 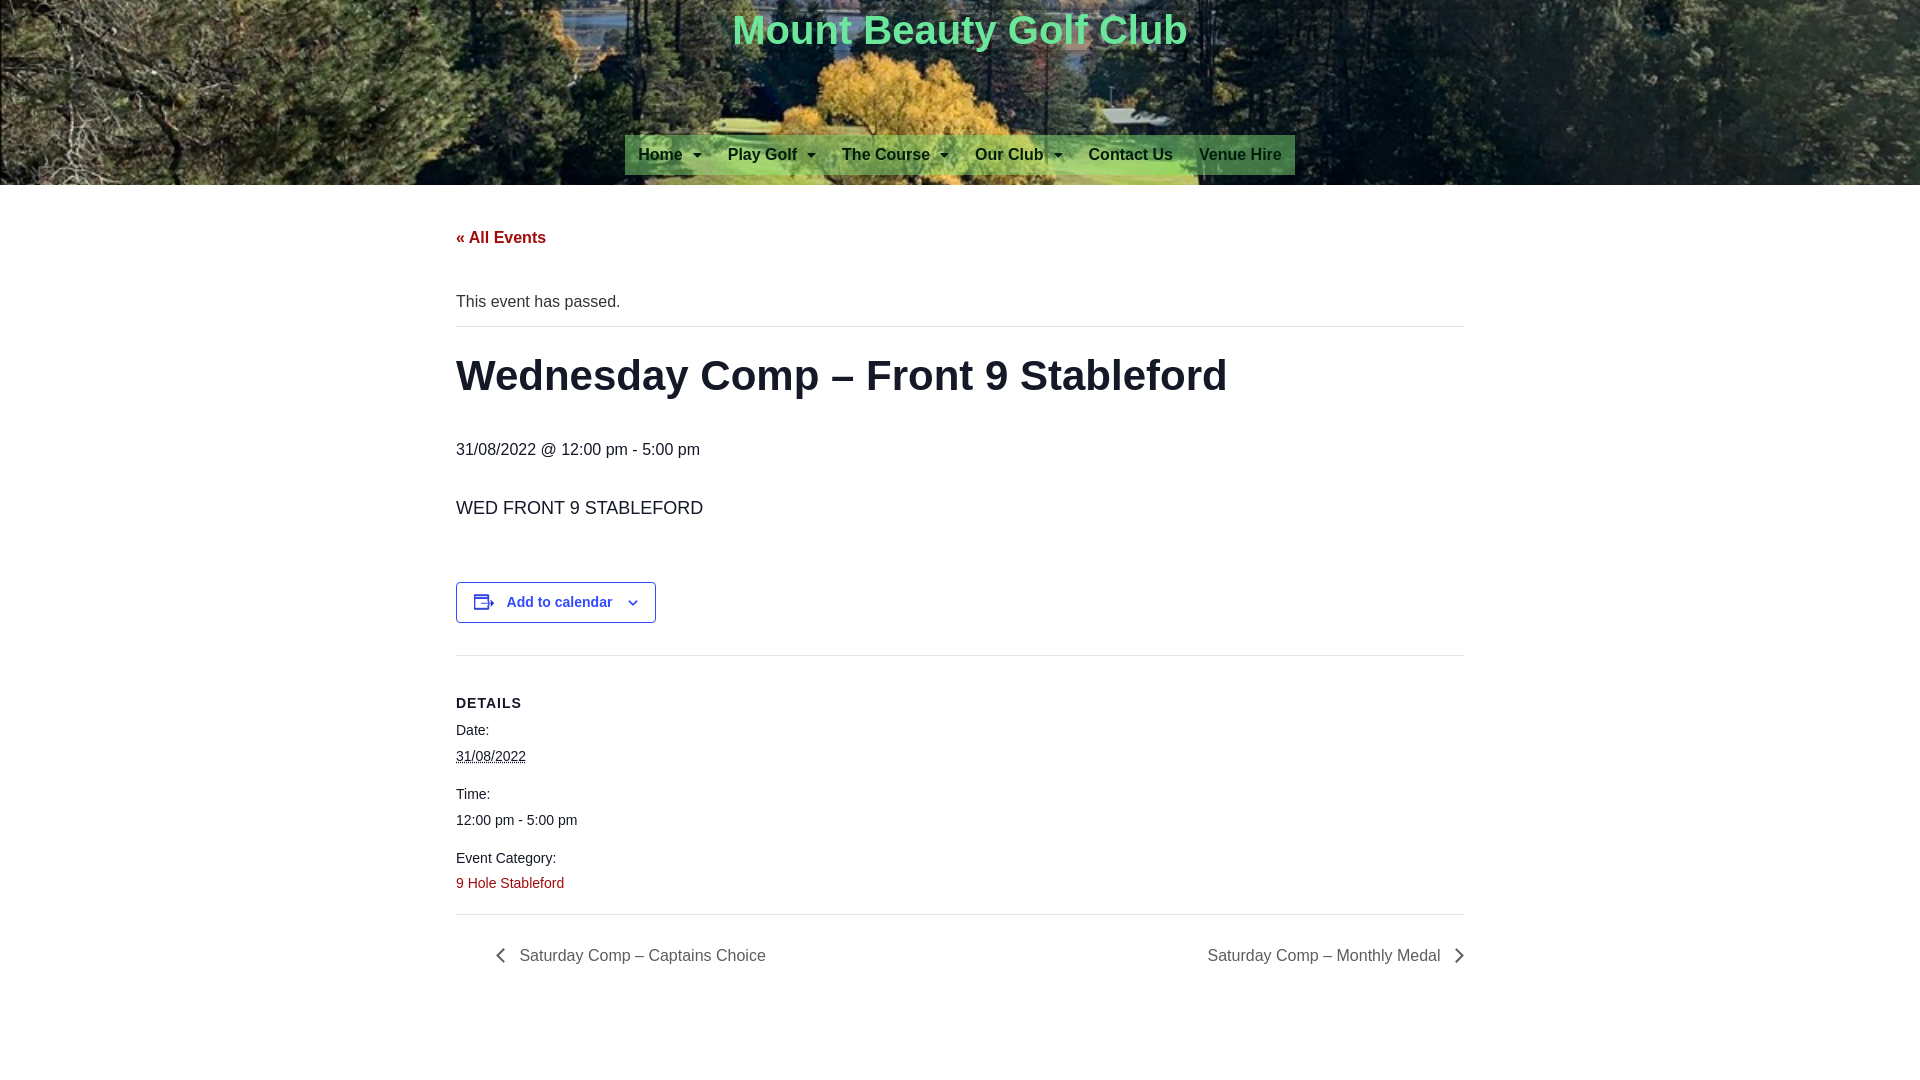 I want to click on Add to calendar, so click(x=560, y=602).